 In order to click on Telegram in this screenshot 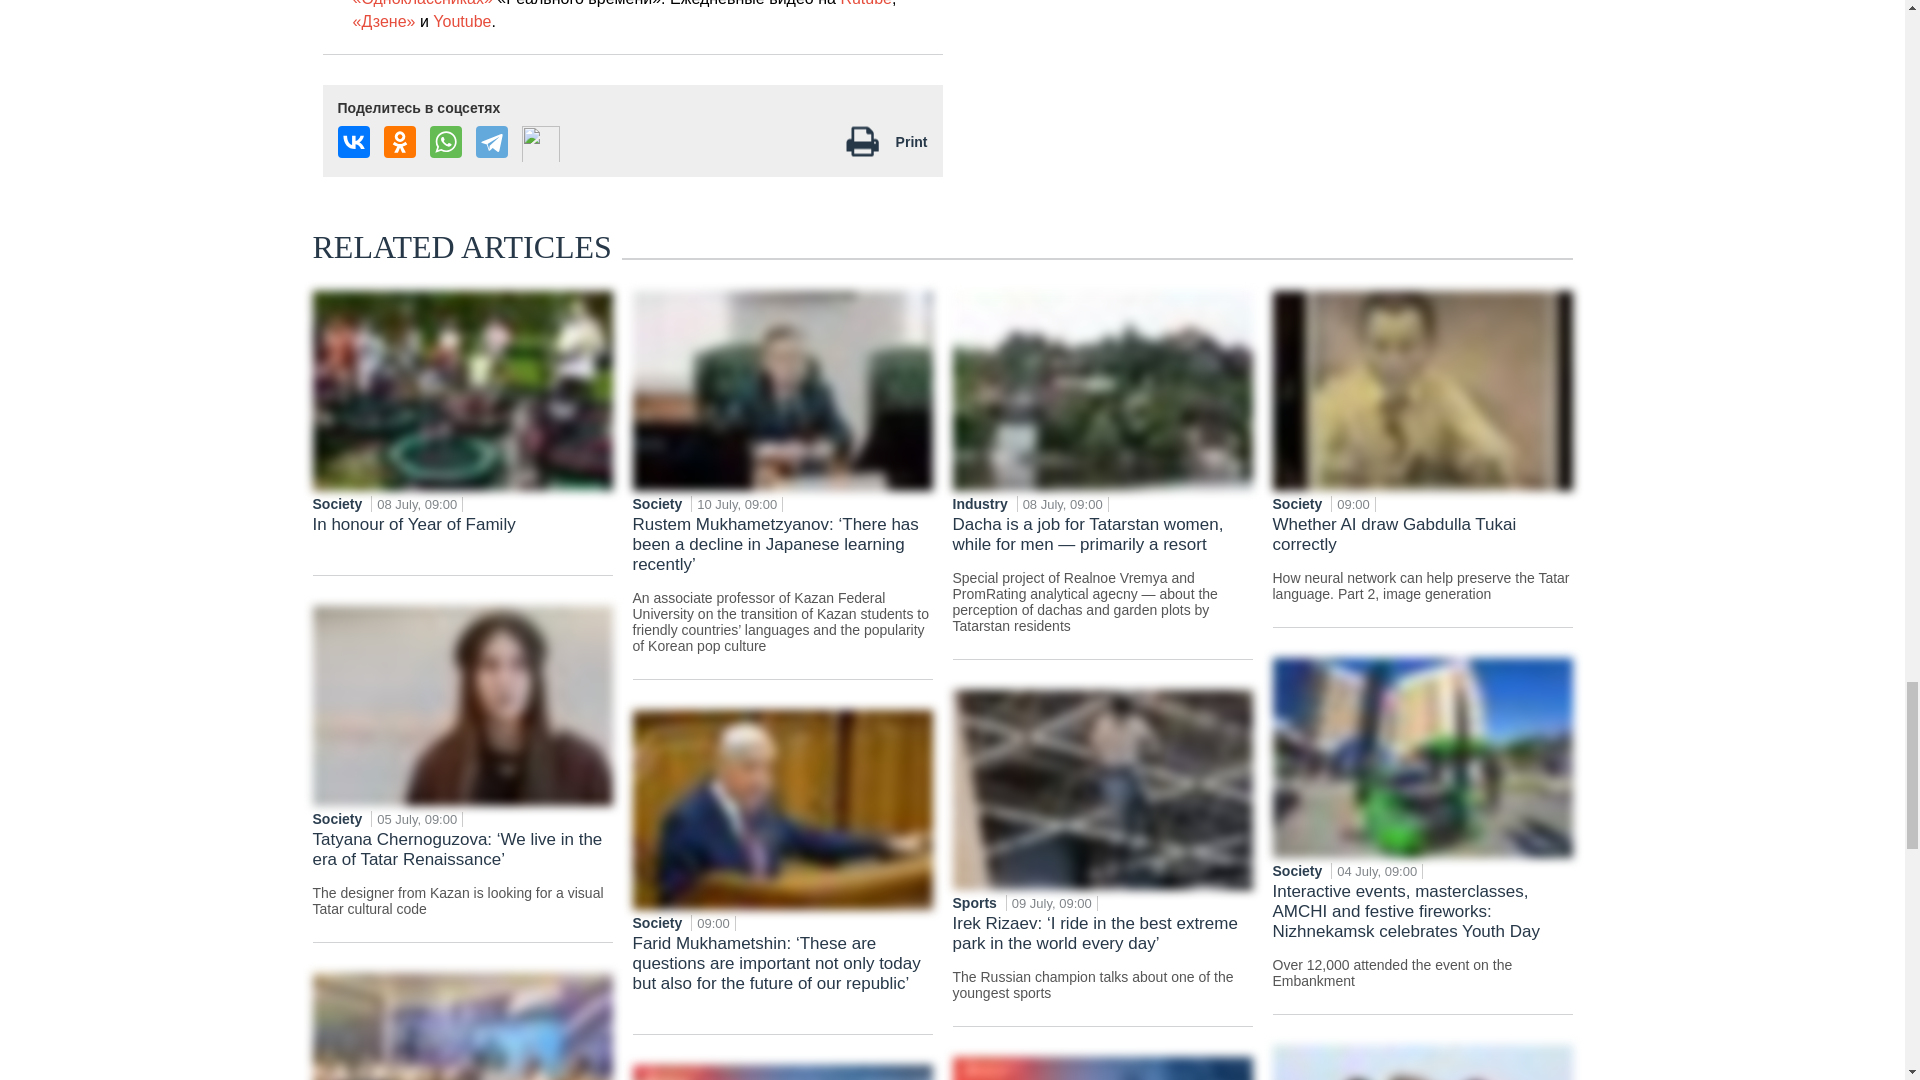, I will do `click(492, 142)`.